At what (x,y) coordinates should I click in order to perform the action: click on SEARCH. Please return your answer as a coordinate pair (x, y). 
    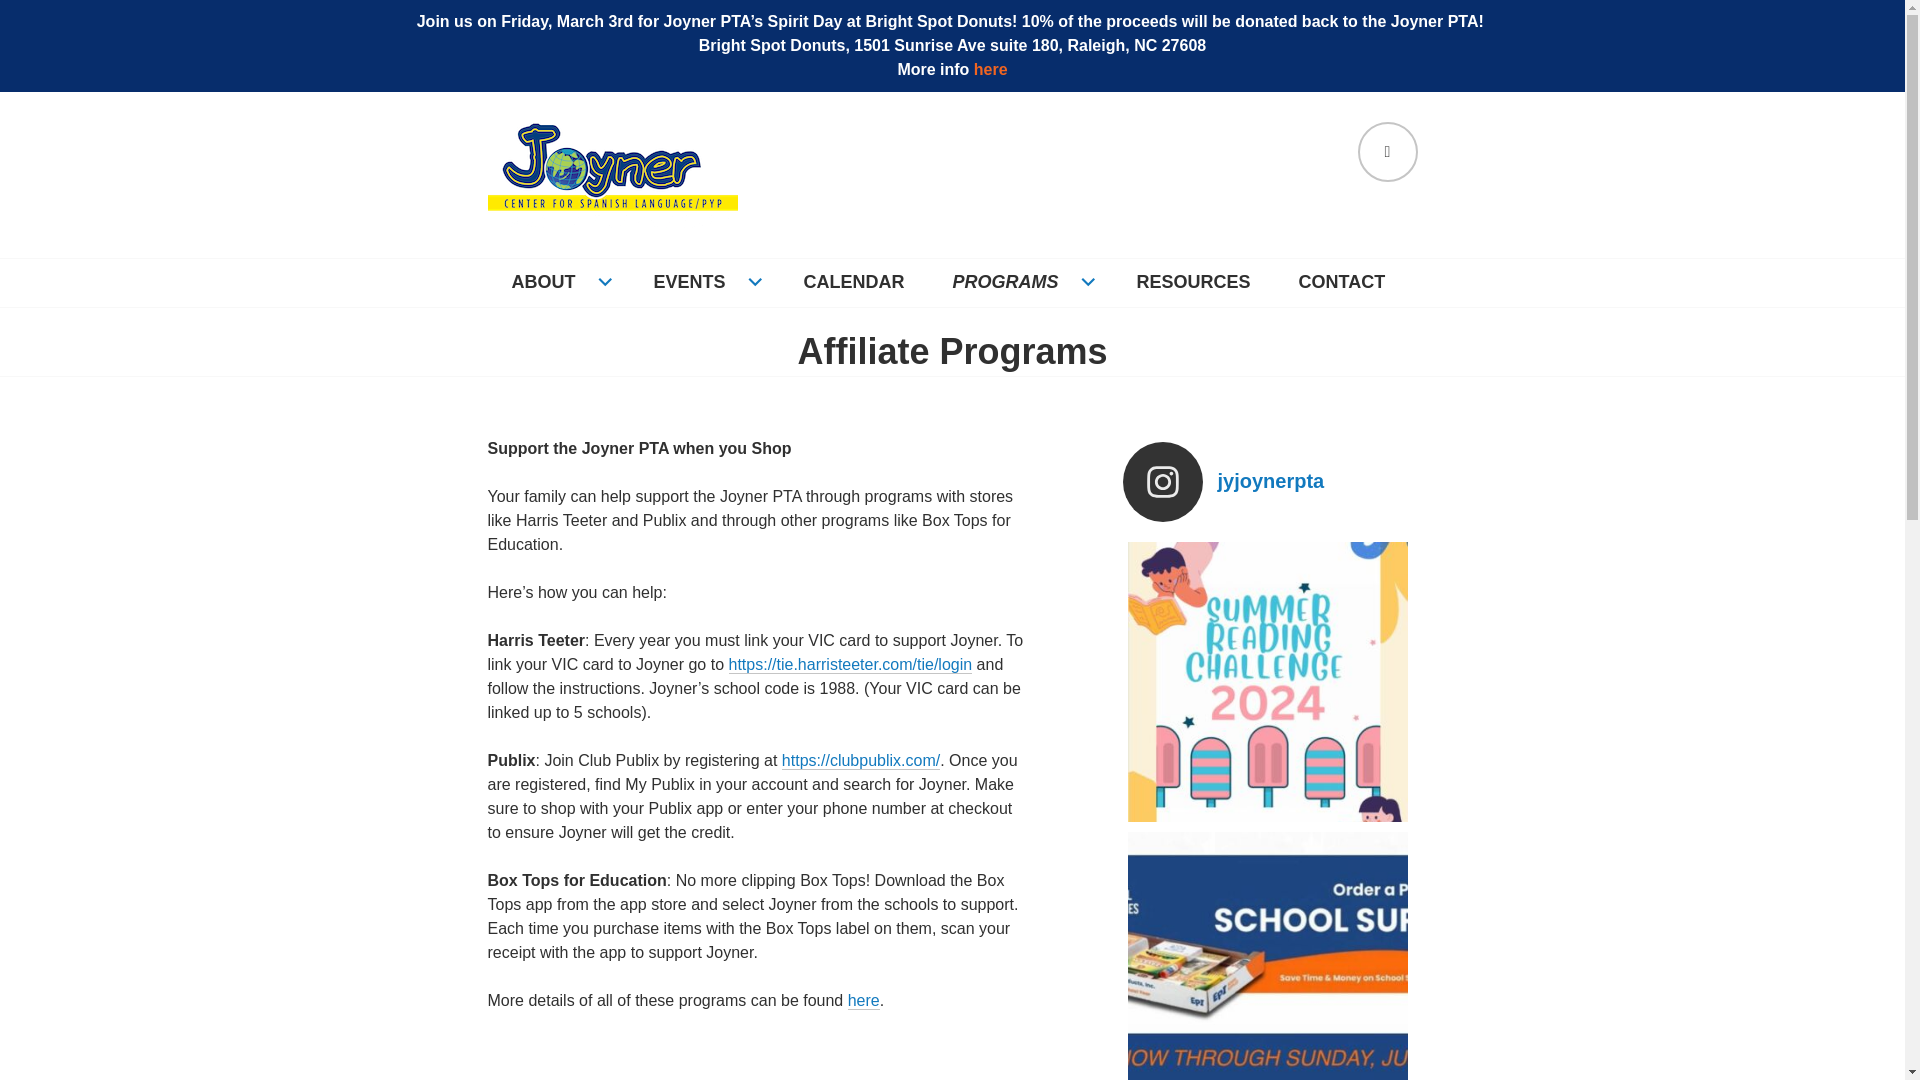
    Looking at the image, I should click on (1388, 152).